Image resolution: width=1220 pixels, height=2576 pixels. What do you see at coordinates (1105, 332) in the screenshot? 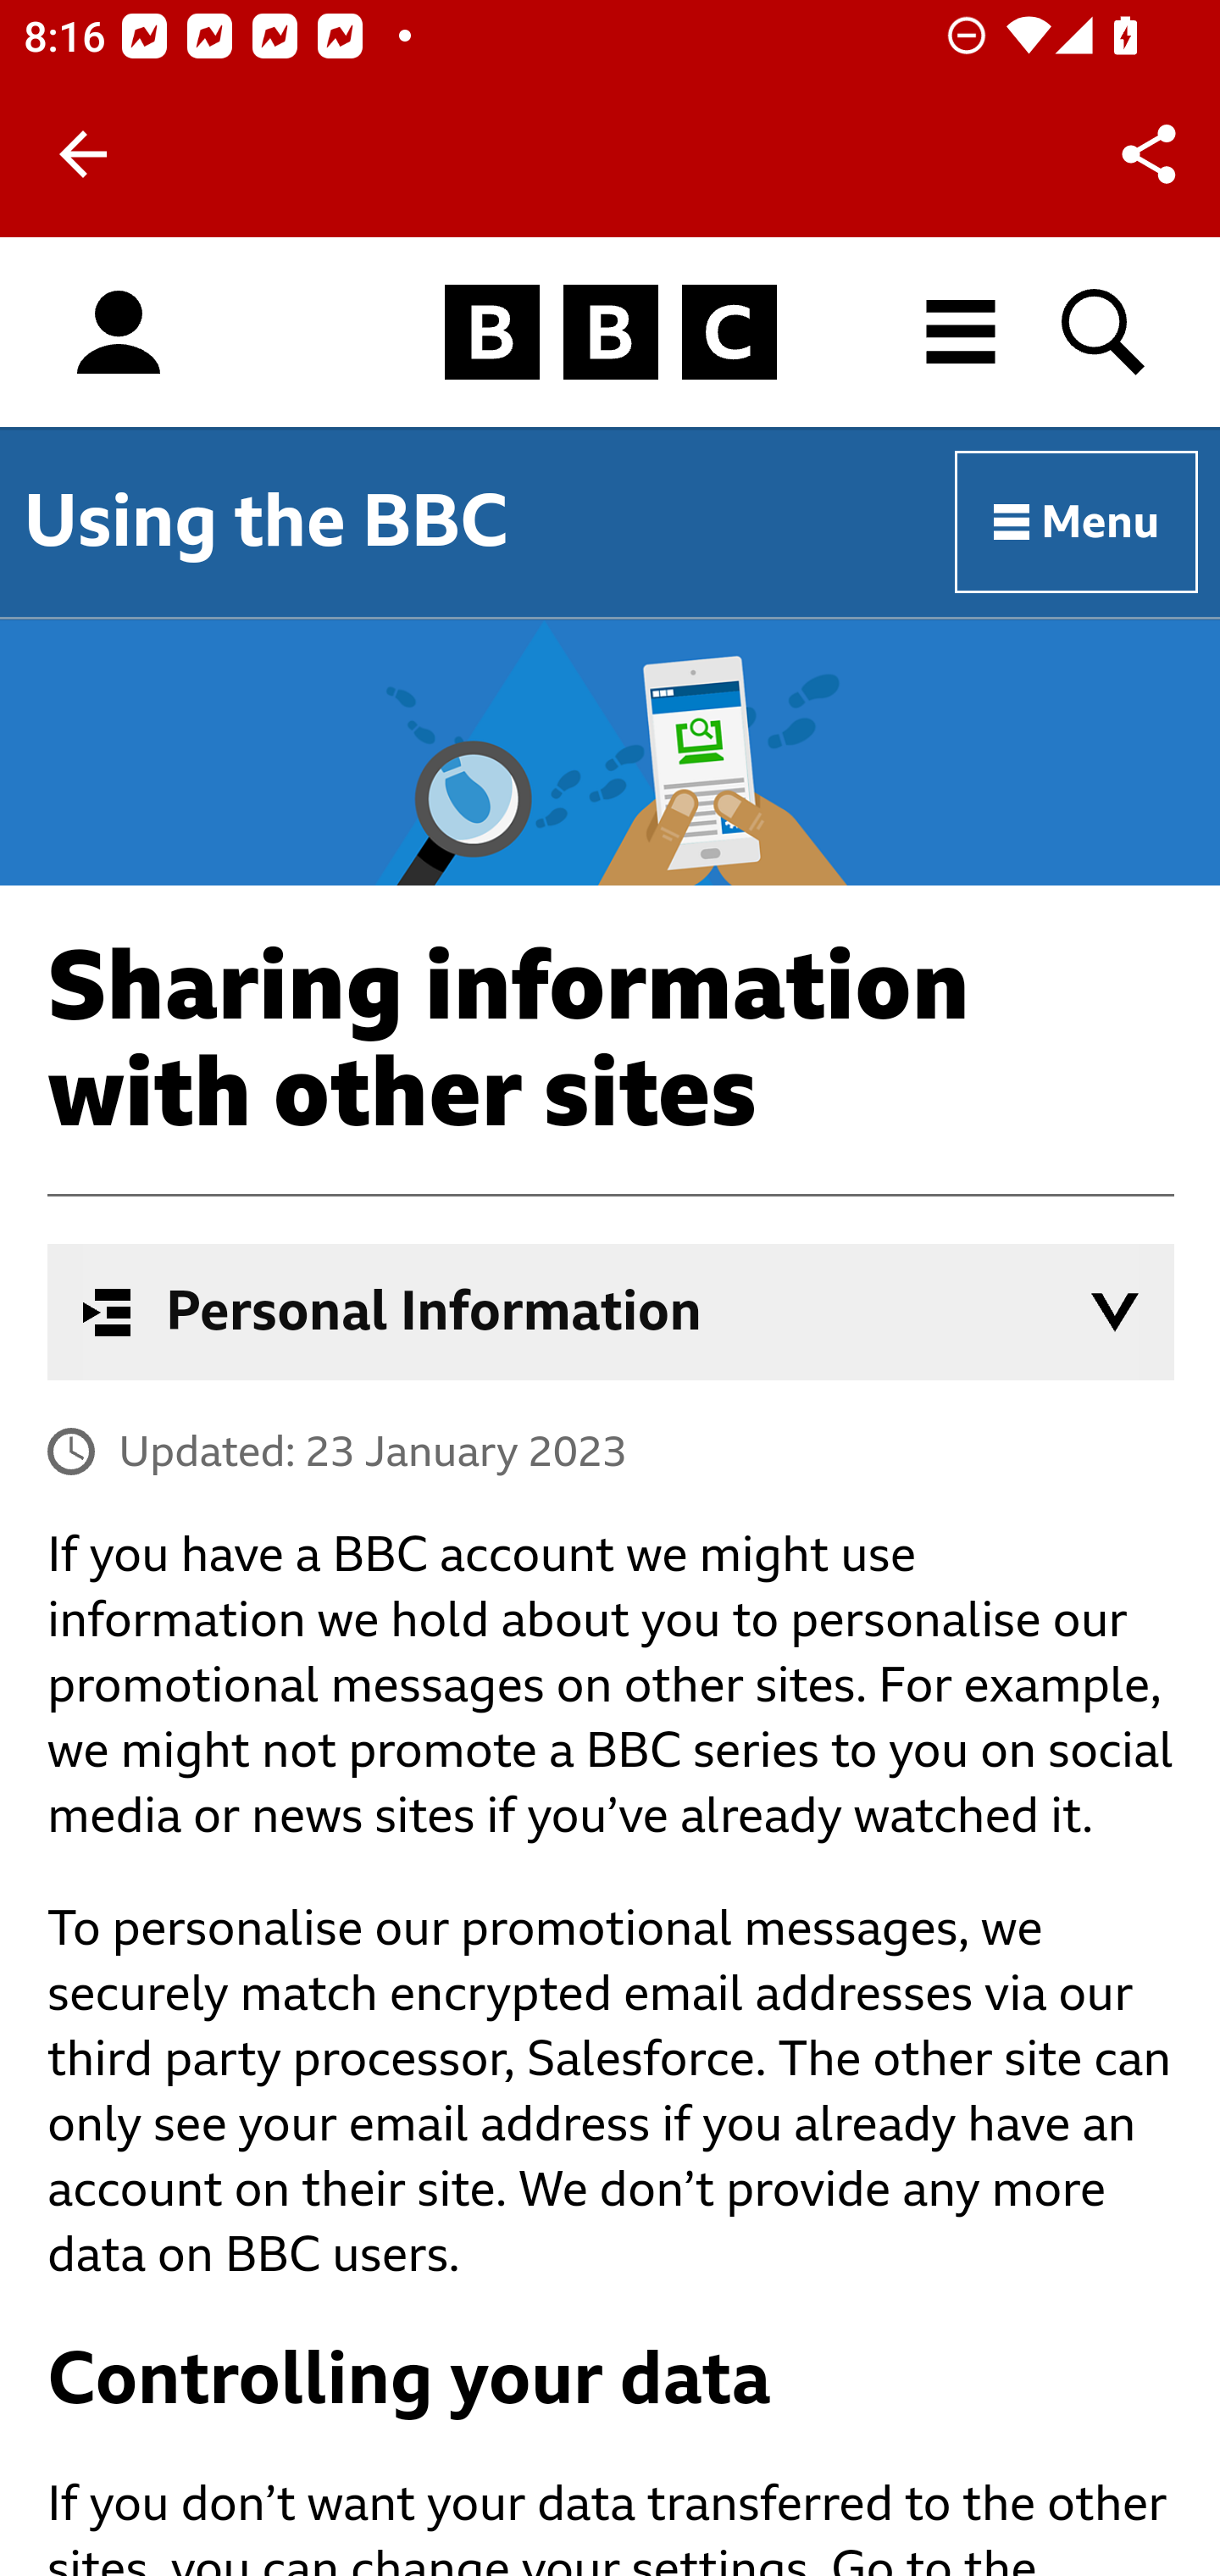
I see `Search BBC` at bounding box center [1105, 332].